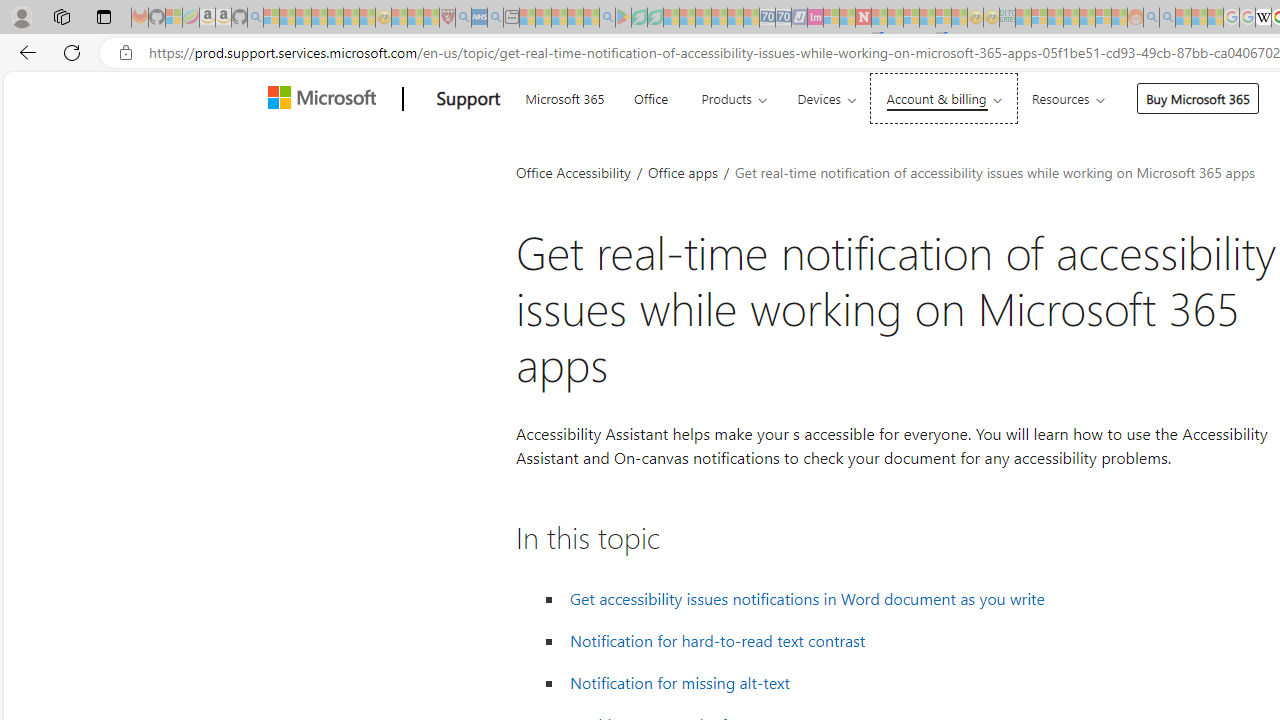 Image resolution: width=1280 pixels, height=720 pixels. I want to click on Robert H. Shmerling, MD - Harvard Health - Sleeping, so click(447, 18).